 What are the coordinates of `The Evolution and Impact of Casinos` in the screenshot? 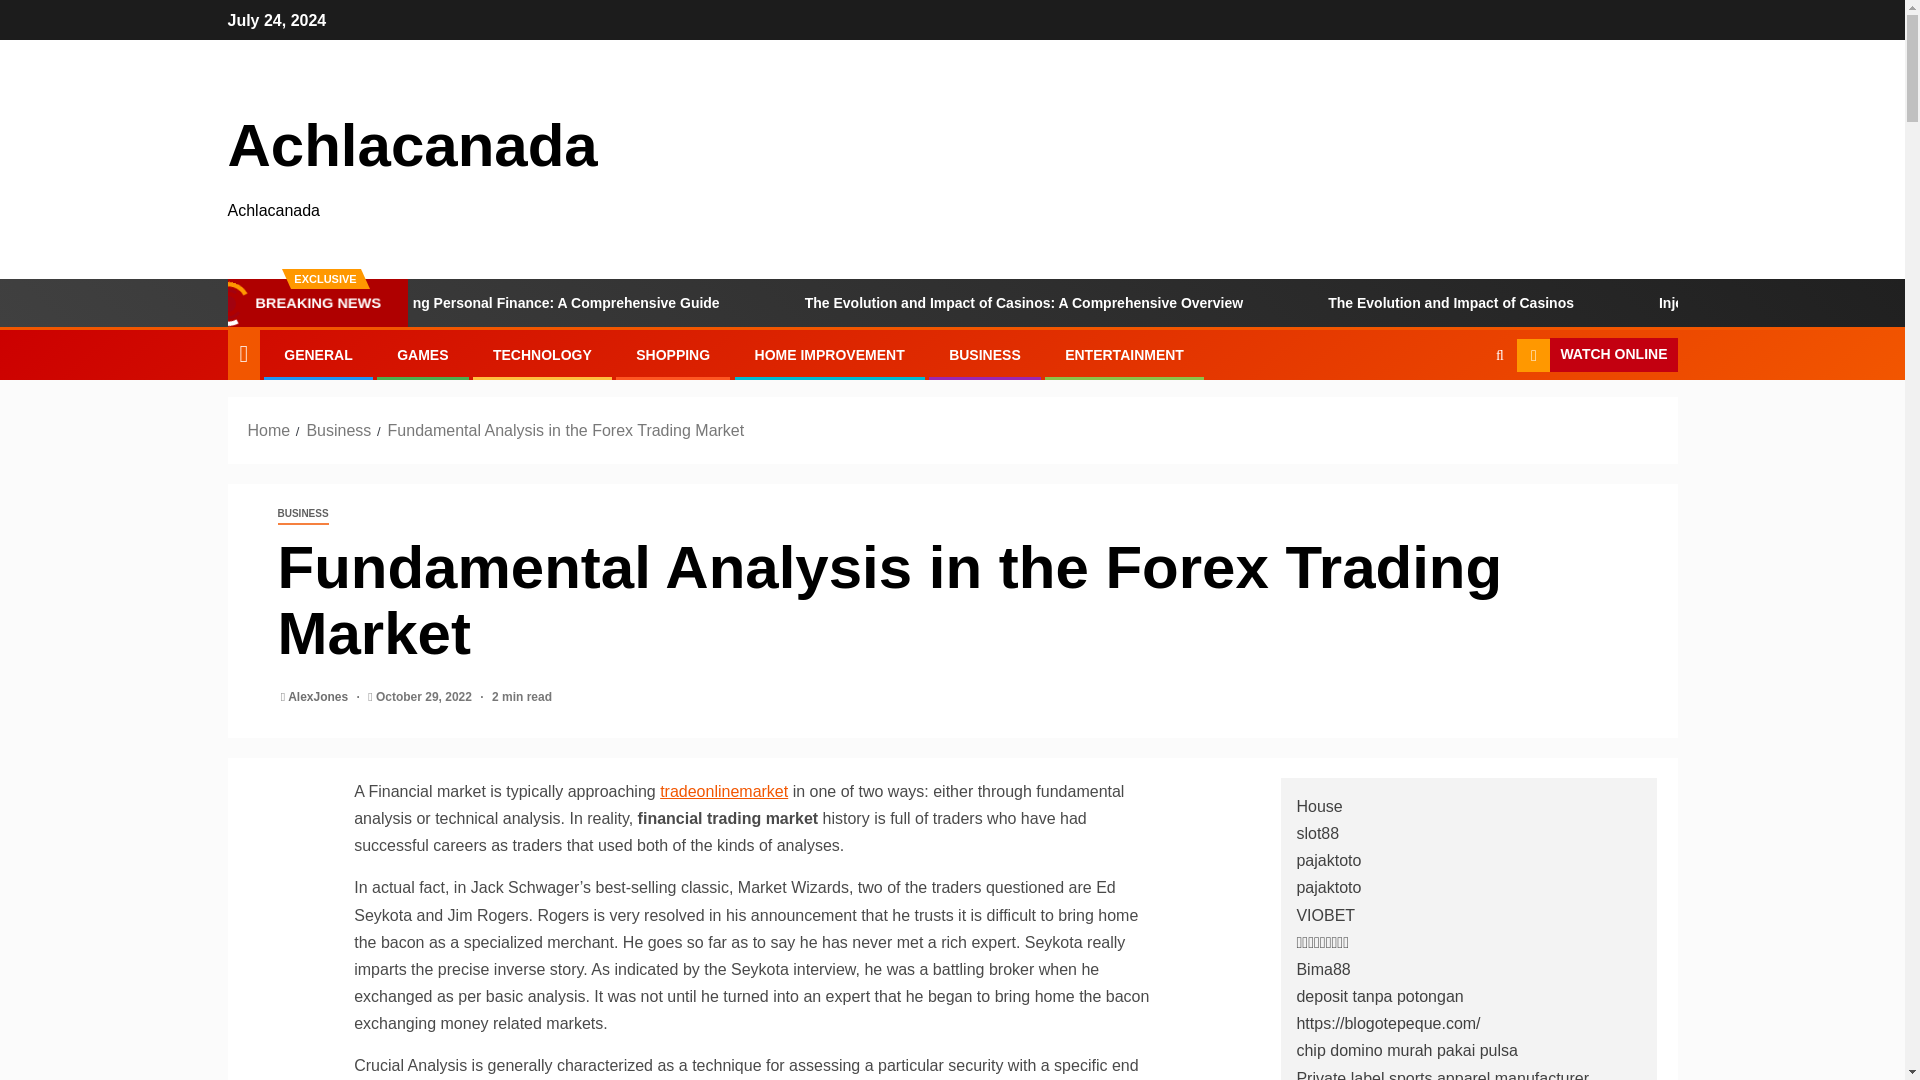 It's located at (1569, 302).